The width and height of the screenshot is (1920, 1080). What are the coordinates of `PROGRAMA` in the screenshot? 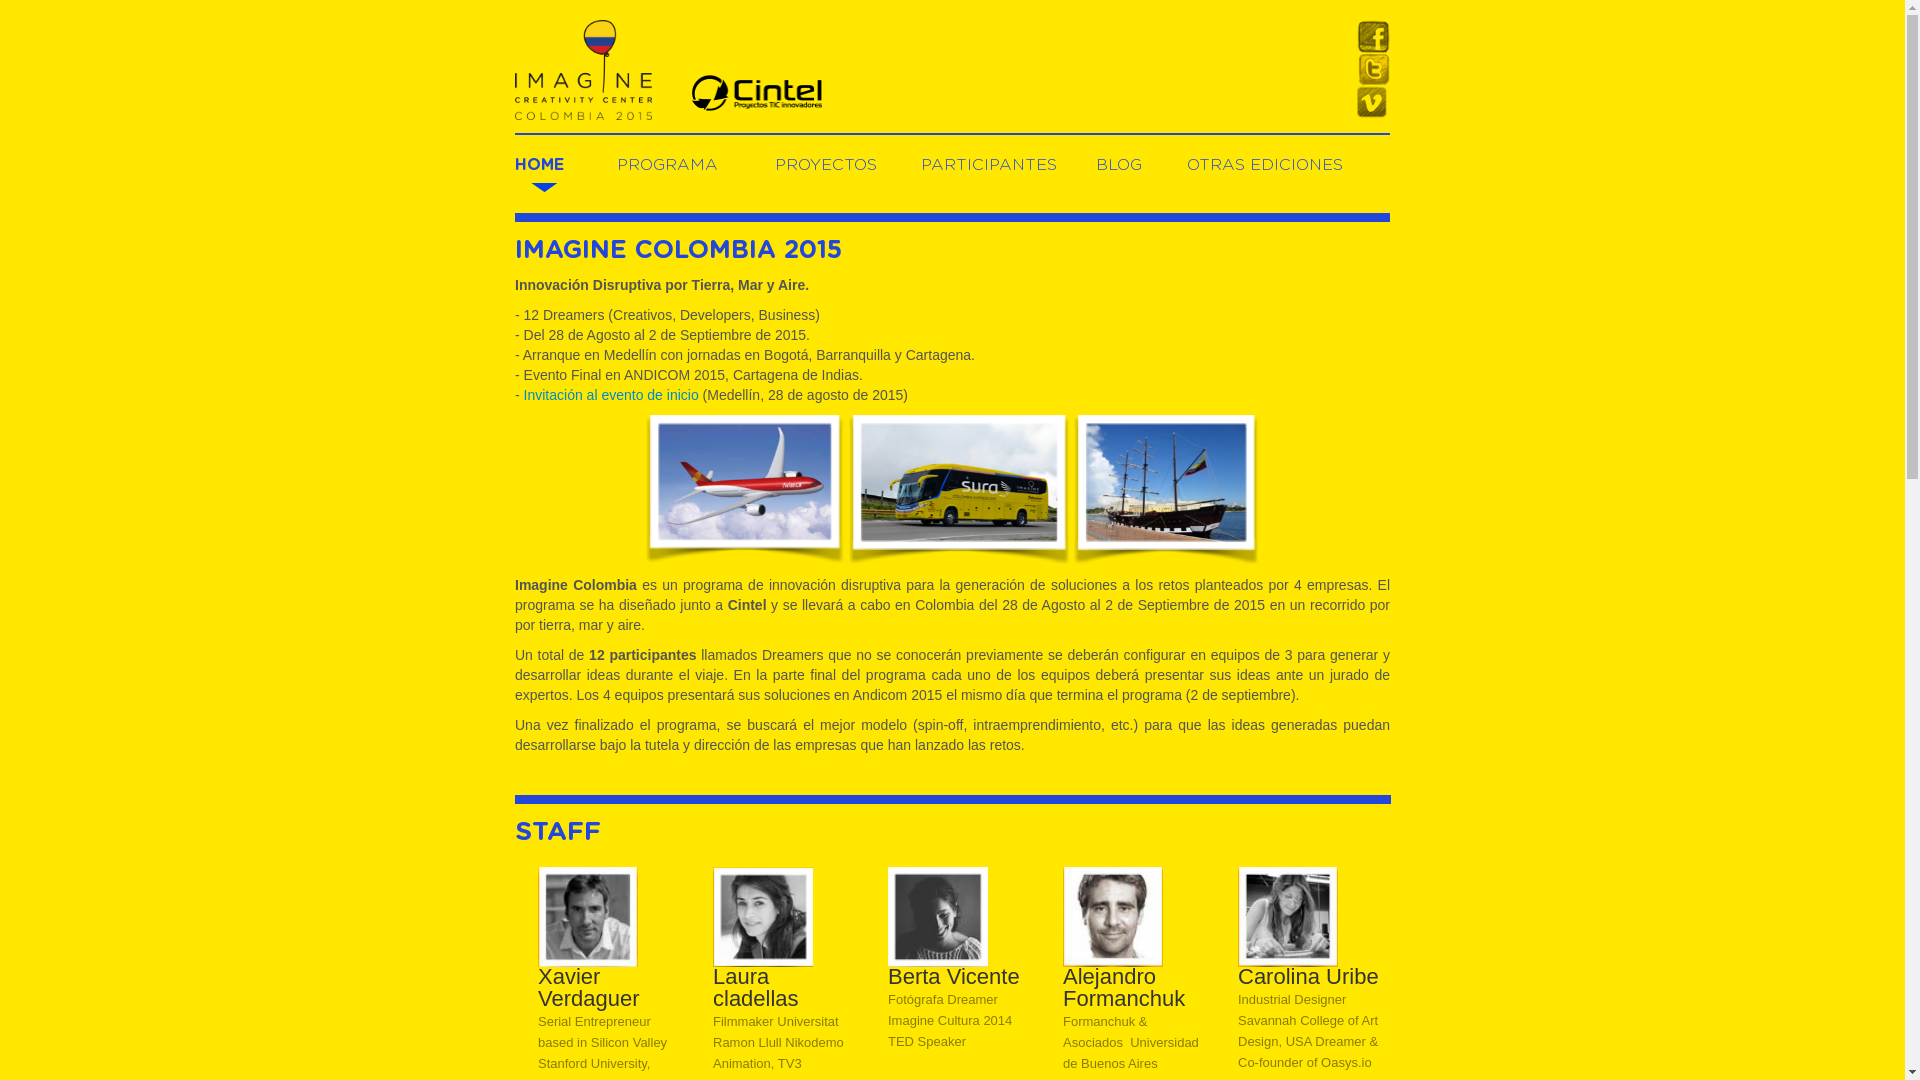 It's located at (666, 165).